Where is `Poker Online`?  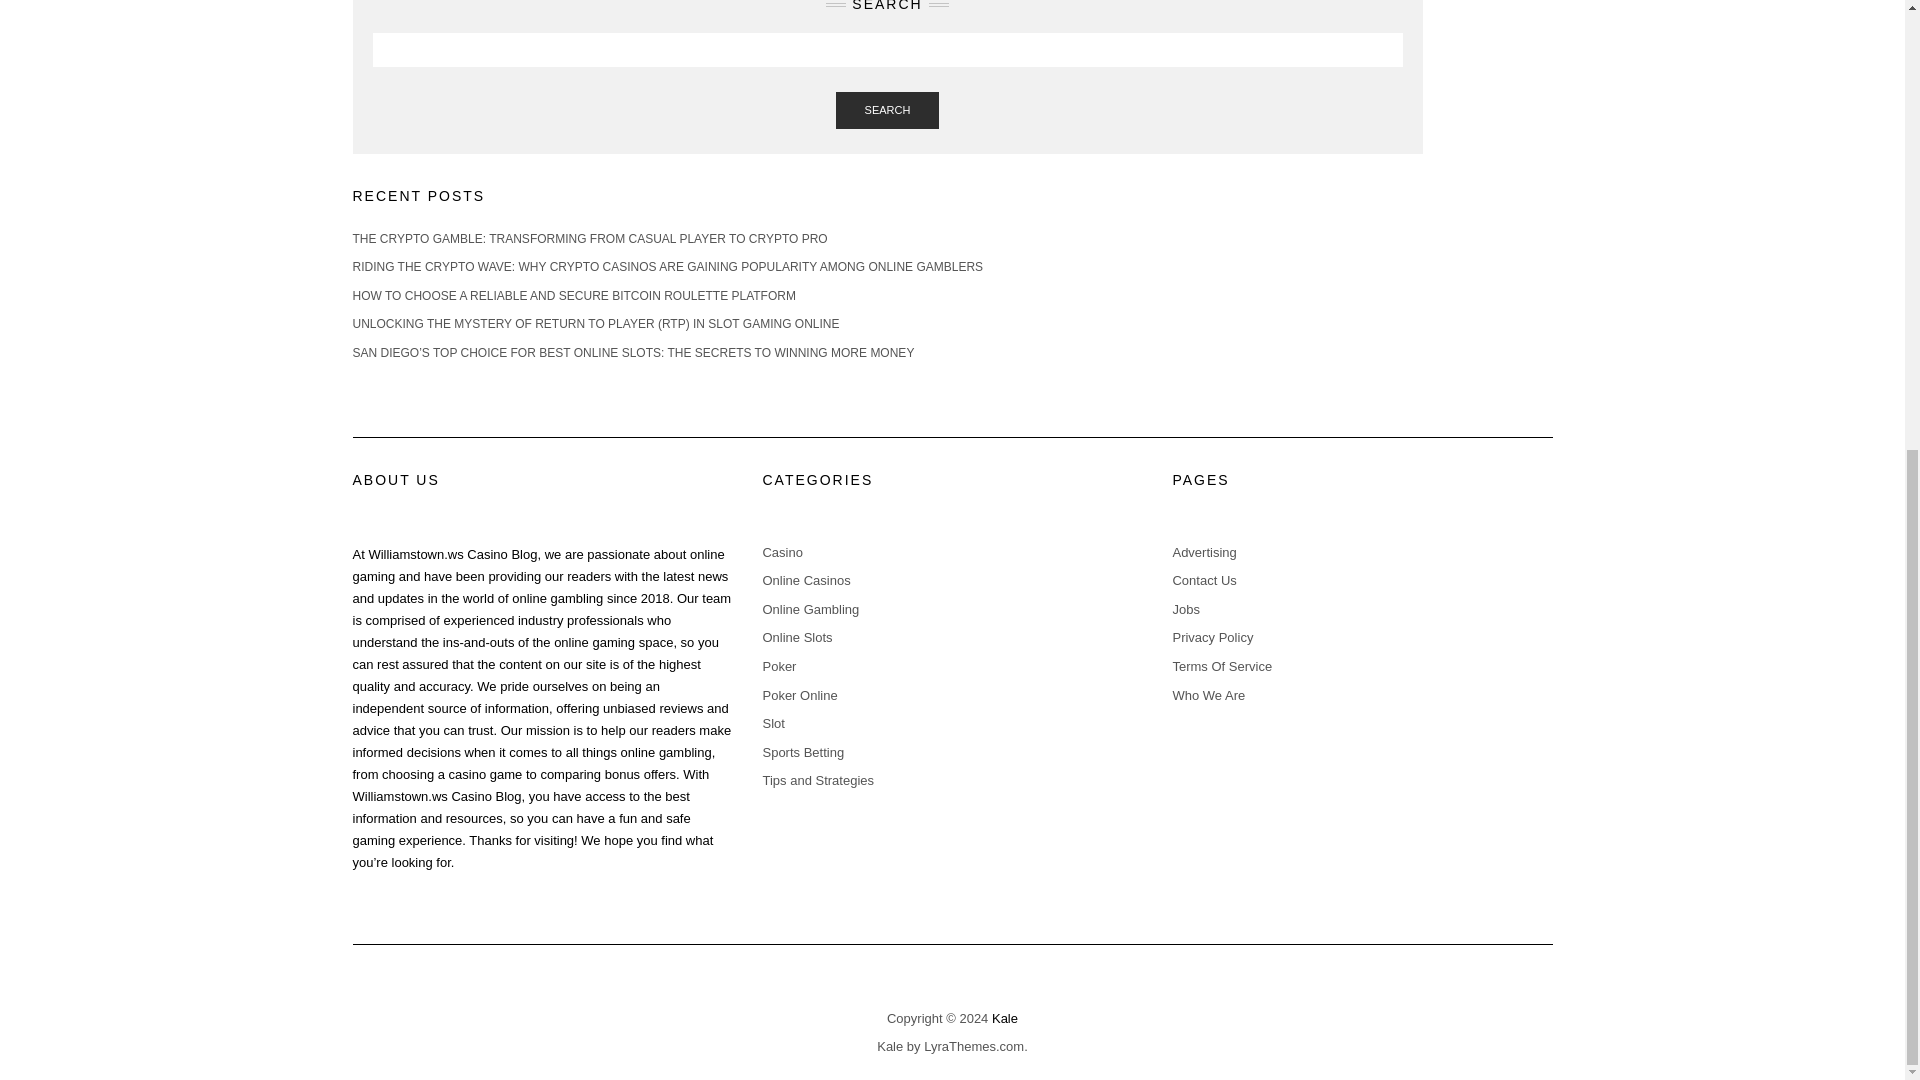
Poker Online is located at coordinates (800, 695).